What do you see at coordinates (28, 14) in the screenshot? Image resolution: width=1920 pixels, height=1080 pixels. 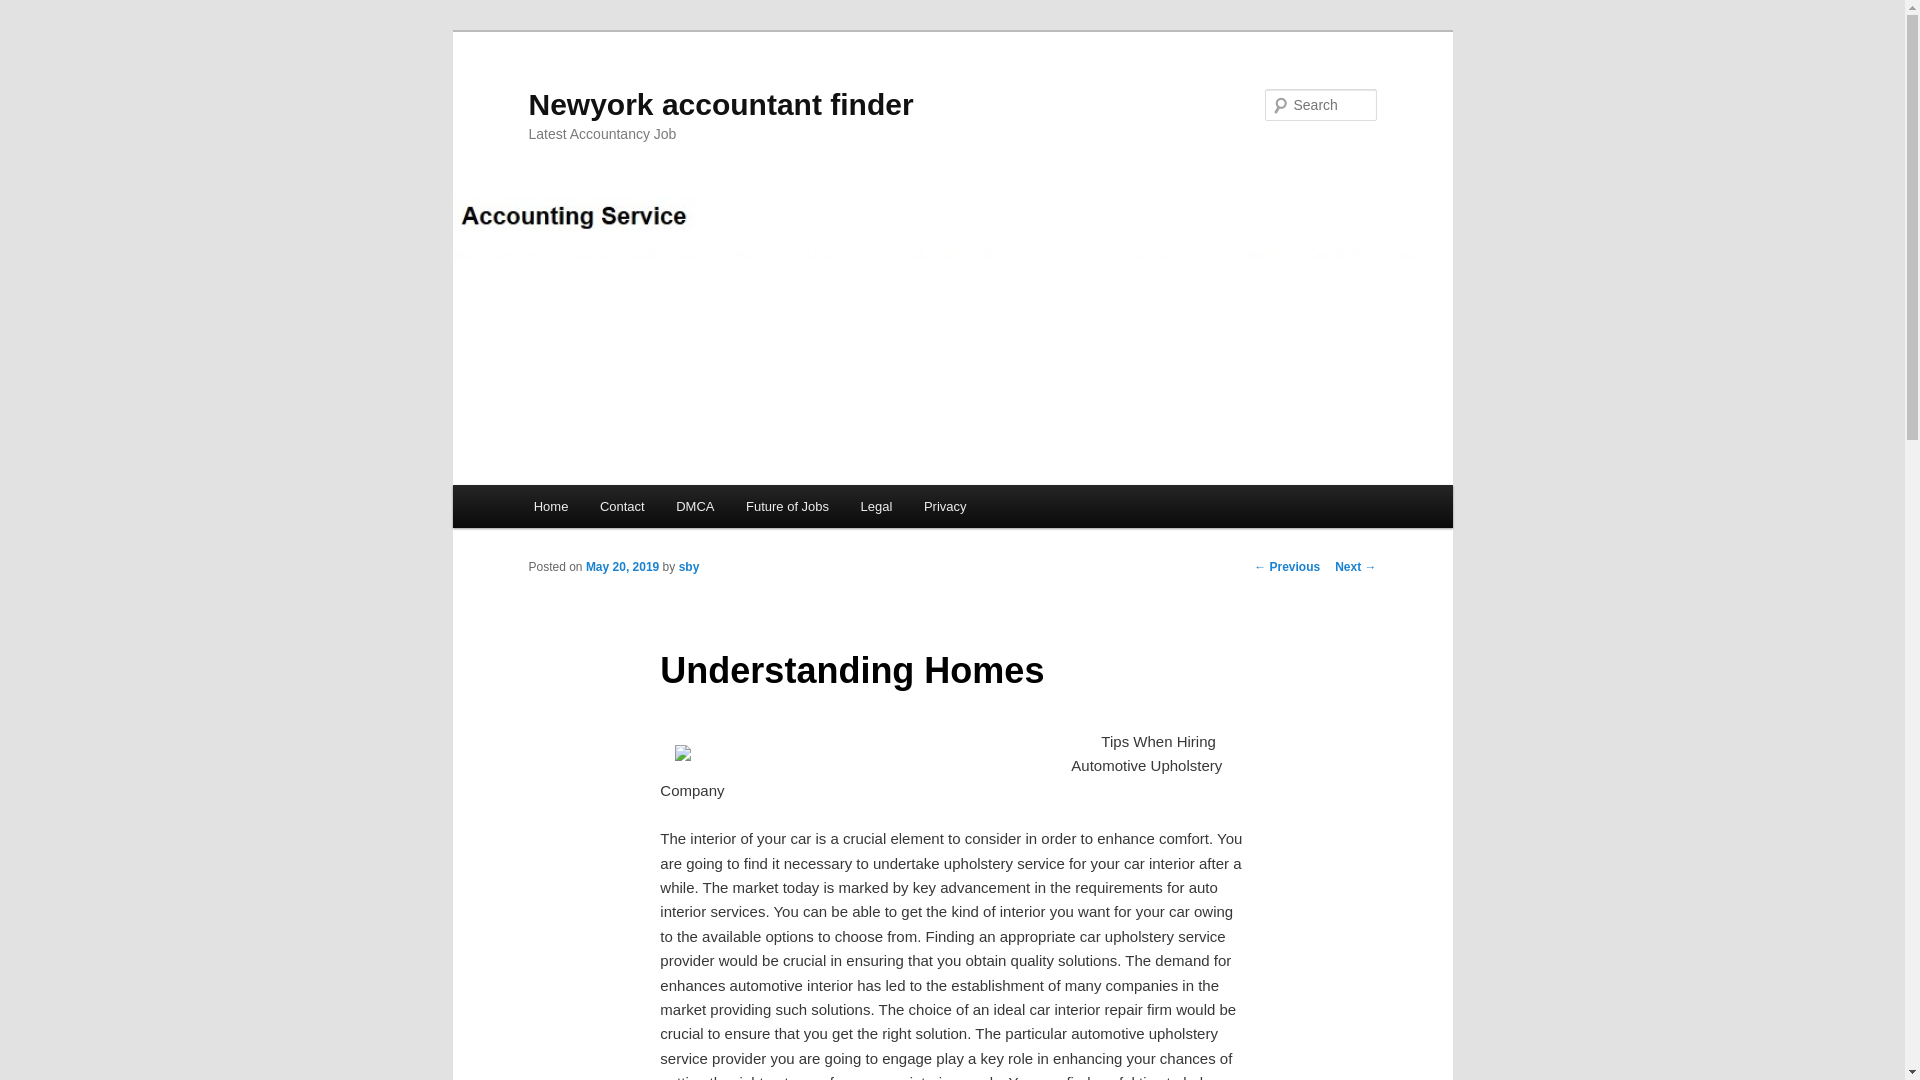 I see `Search` at bounding box center [28, 14].